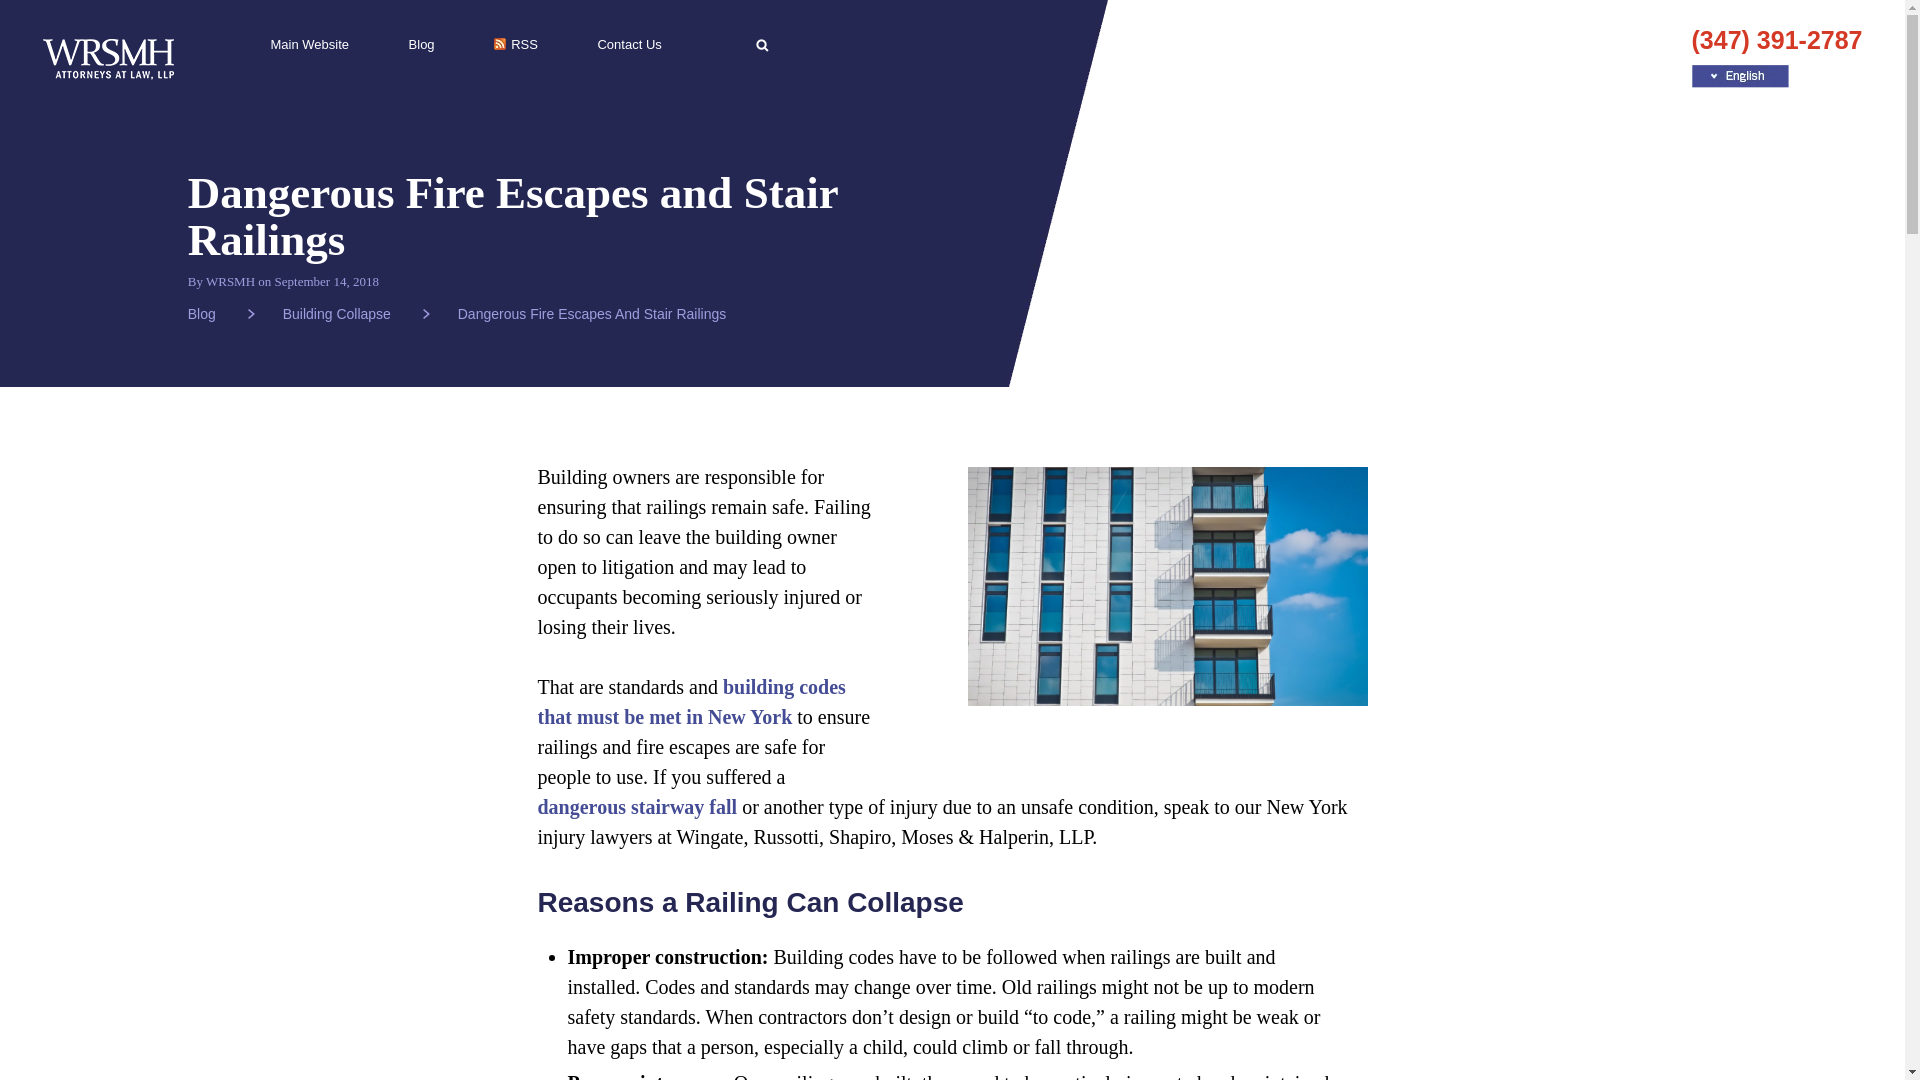 The image size is (1920, 1080). I want to click on dangerous stairway fall, so click(637, 806).